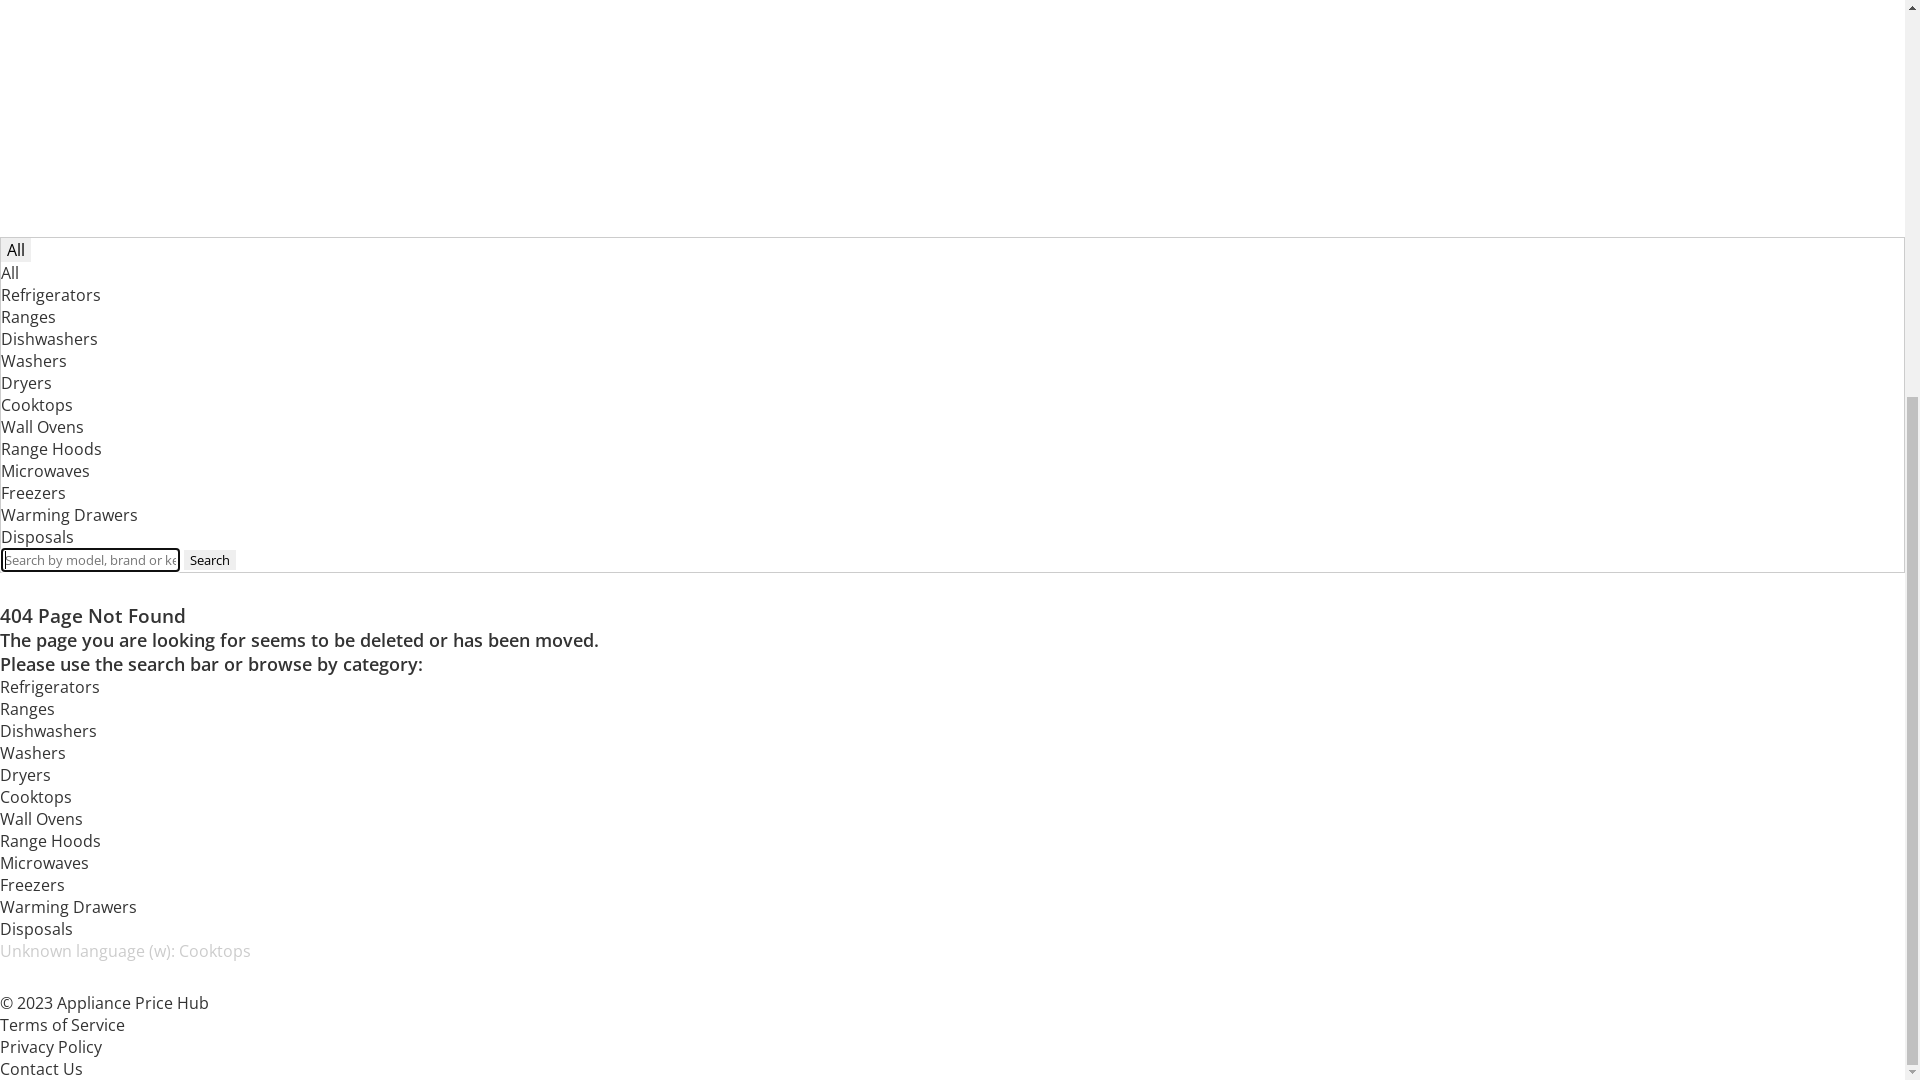 The width and height of the screenshot is (1920, 1080). What do you see at coordinates (33, 144) in the screenshot?
I see `Washers` at bounding box center [33, 144].